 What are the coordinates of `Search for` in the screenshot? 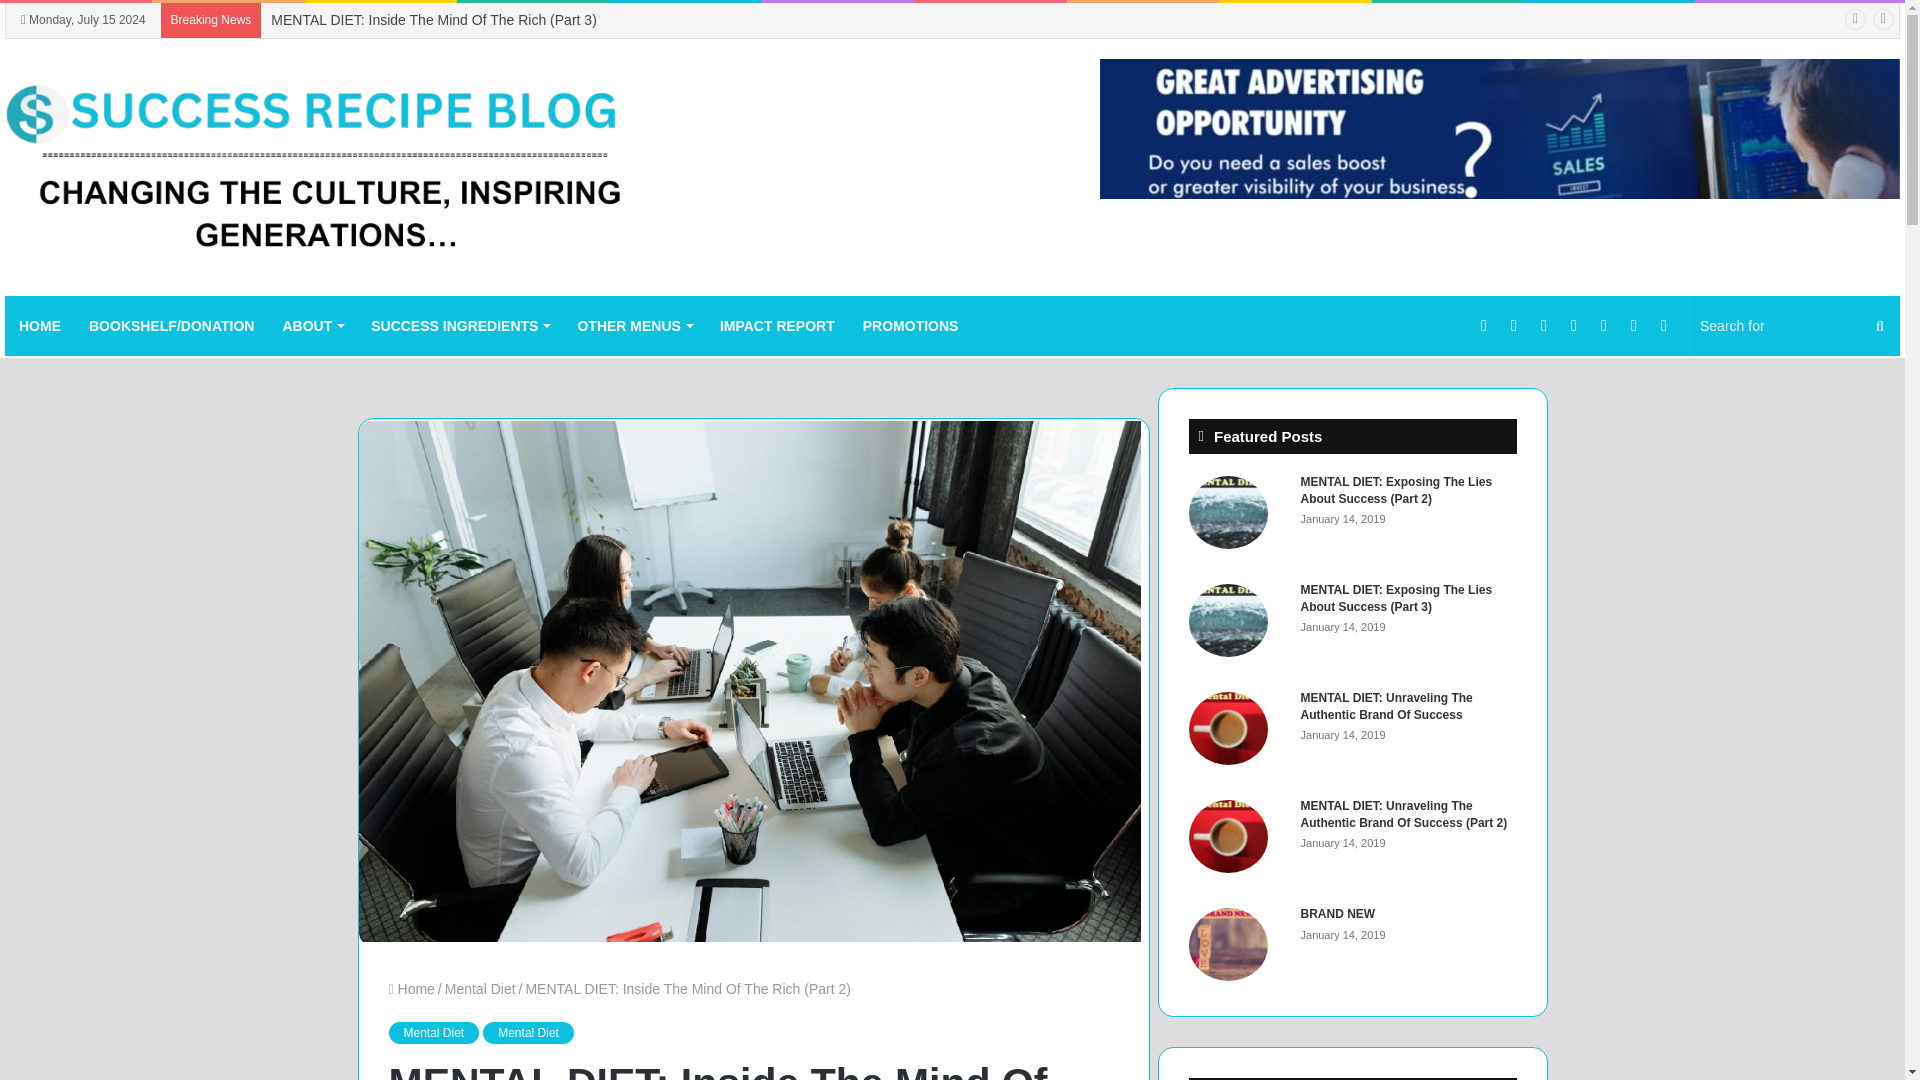 It's located at (1794, 326).